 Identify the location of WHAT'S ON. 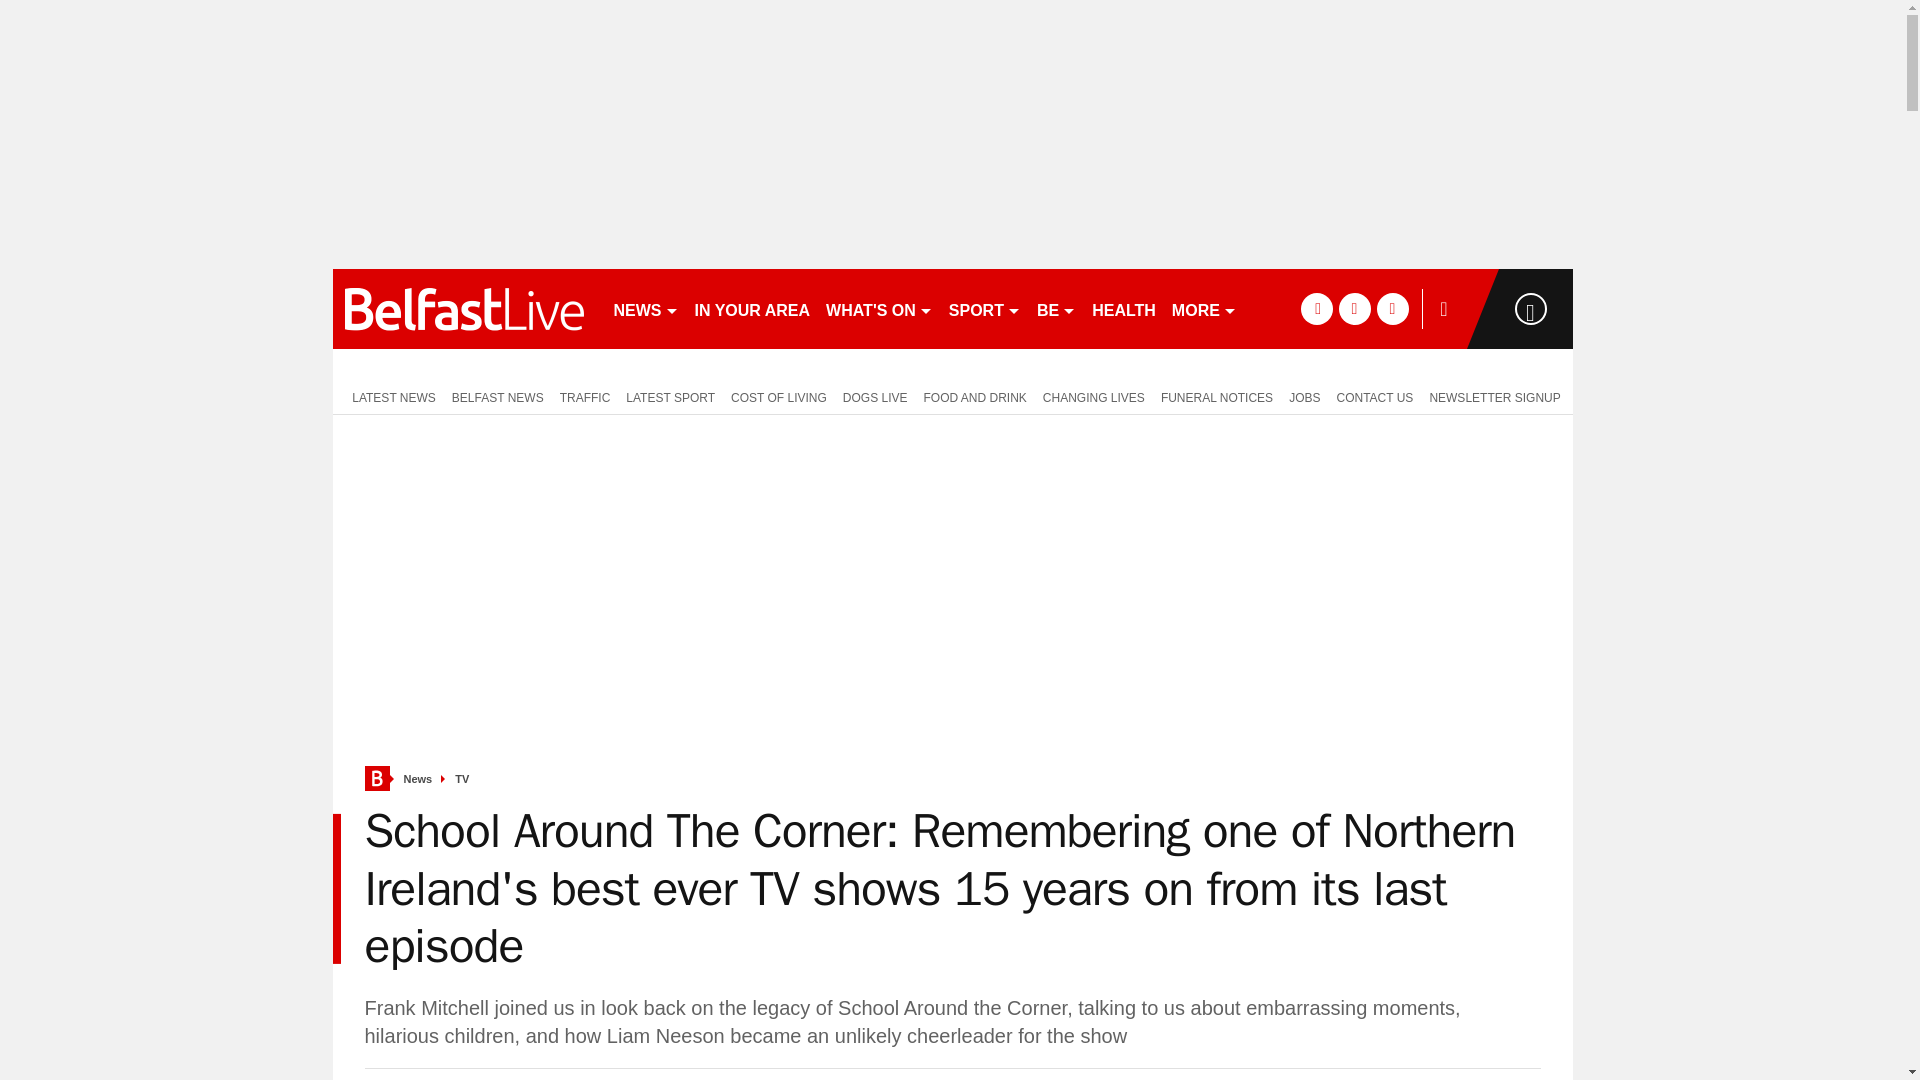
(878, 308).